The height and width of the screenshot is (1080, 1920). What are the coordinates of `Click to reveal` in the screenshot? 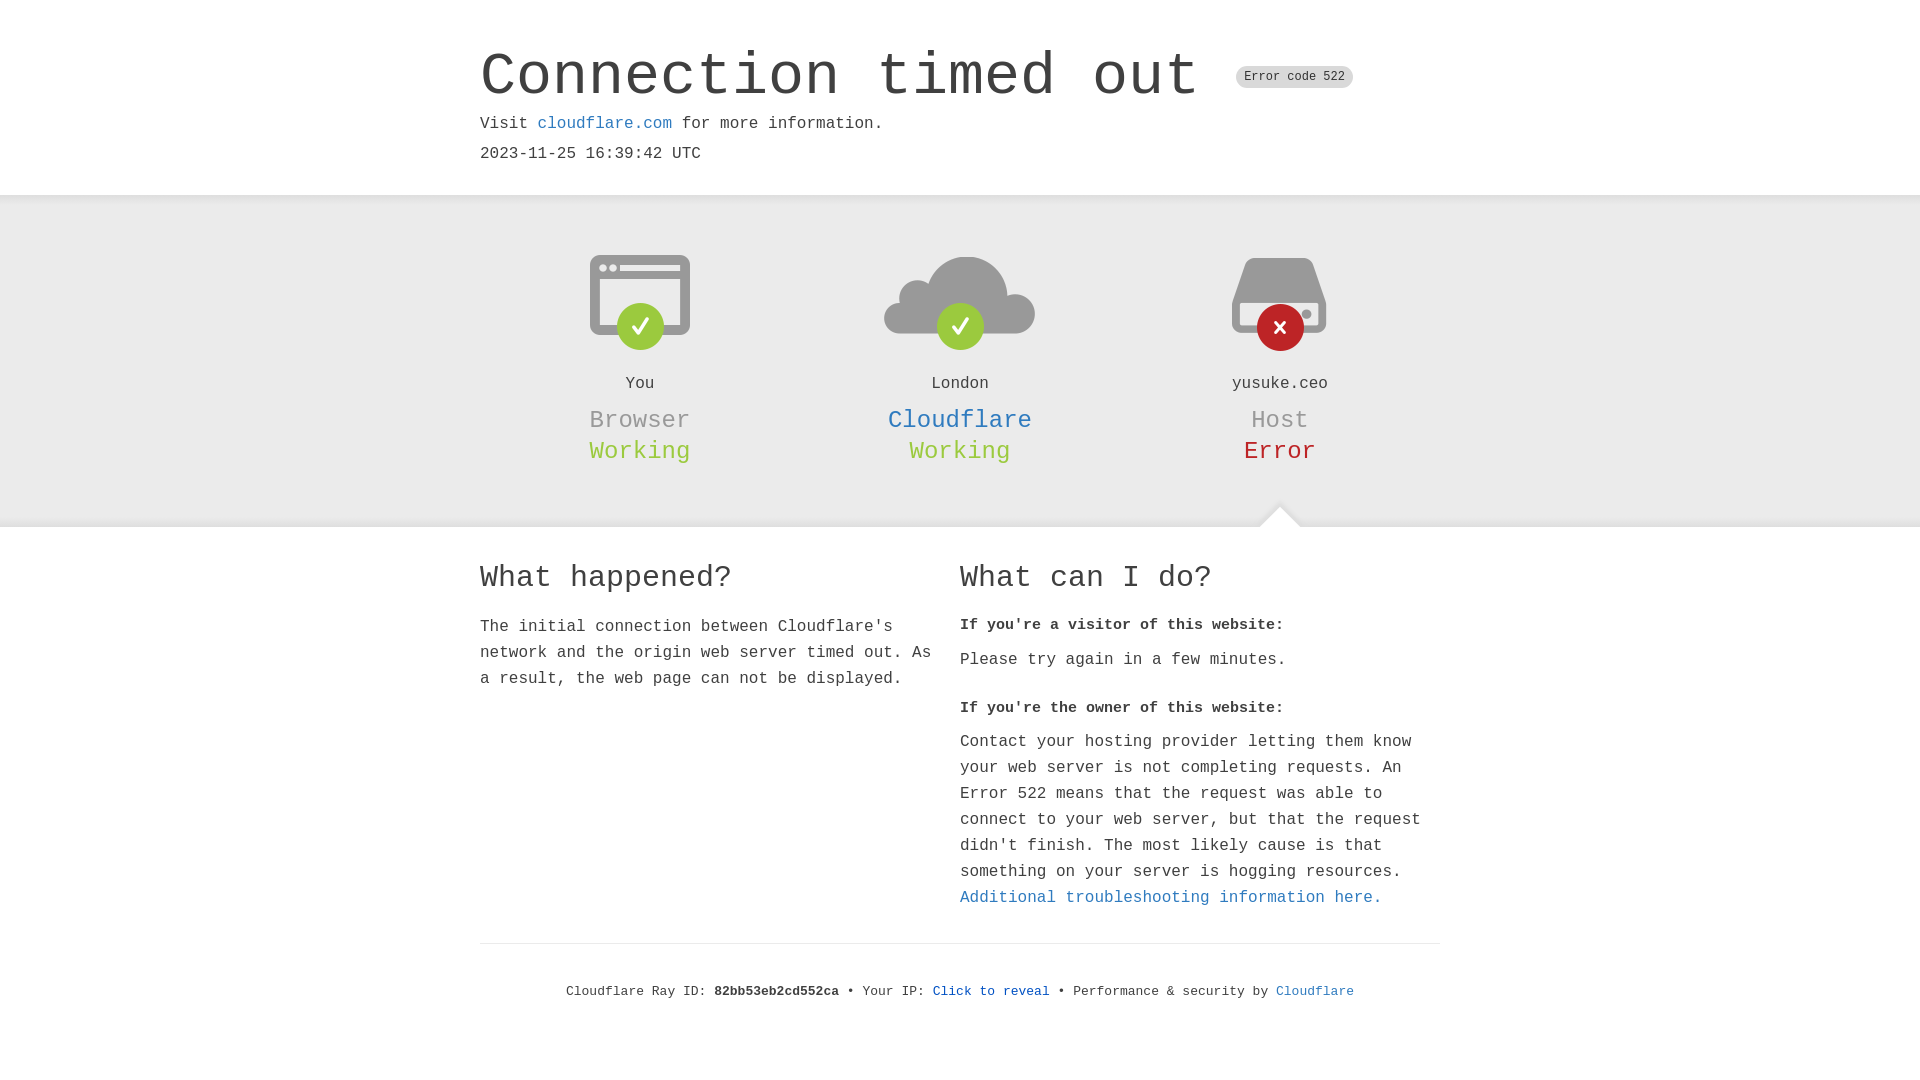 It's located at (992, 992).